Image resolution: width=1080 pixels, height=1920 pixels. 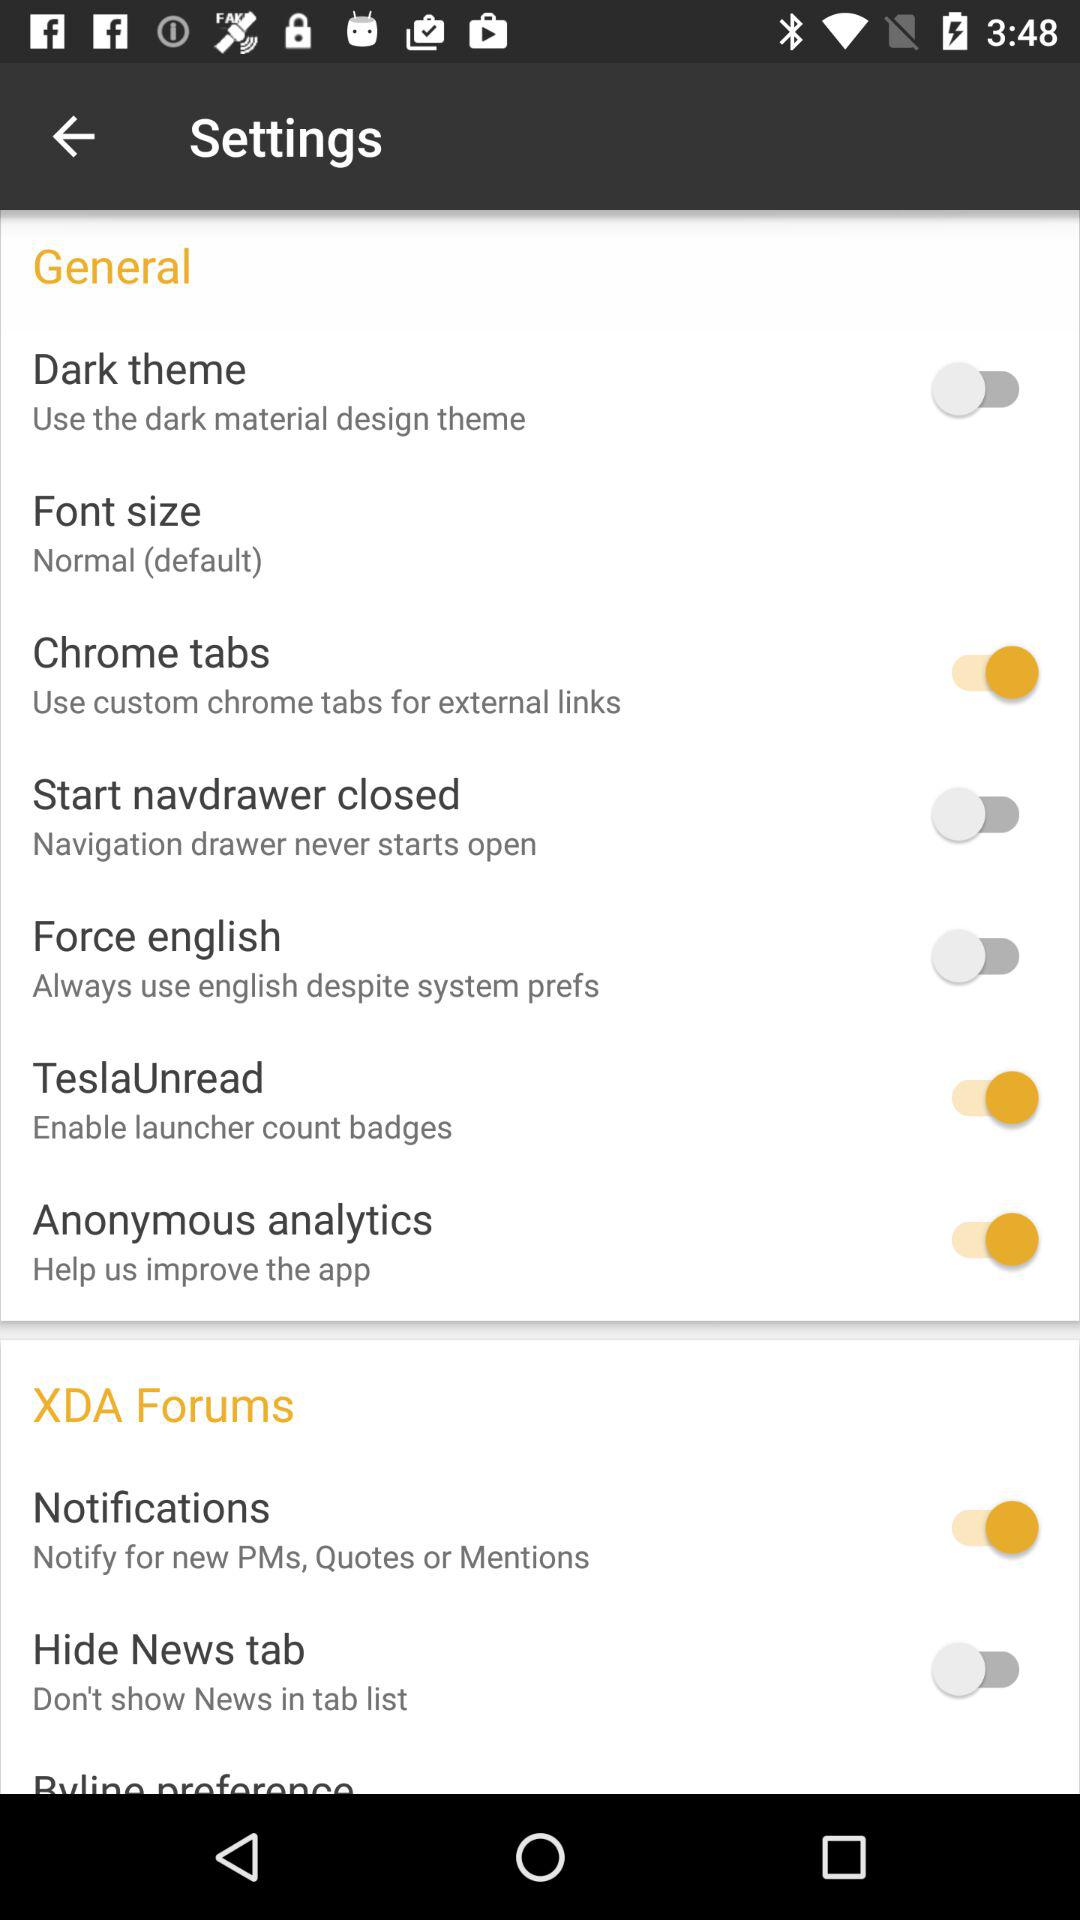 What do you see at coordinates (985, 1239) in the screenshot?
I see `turn on analytics` at bounding box center [985, 1239].